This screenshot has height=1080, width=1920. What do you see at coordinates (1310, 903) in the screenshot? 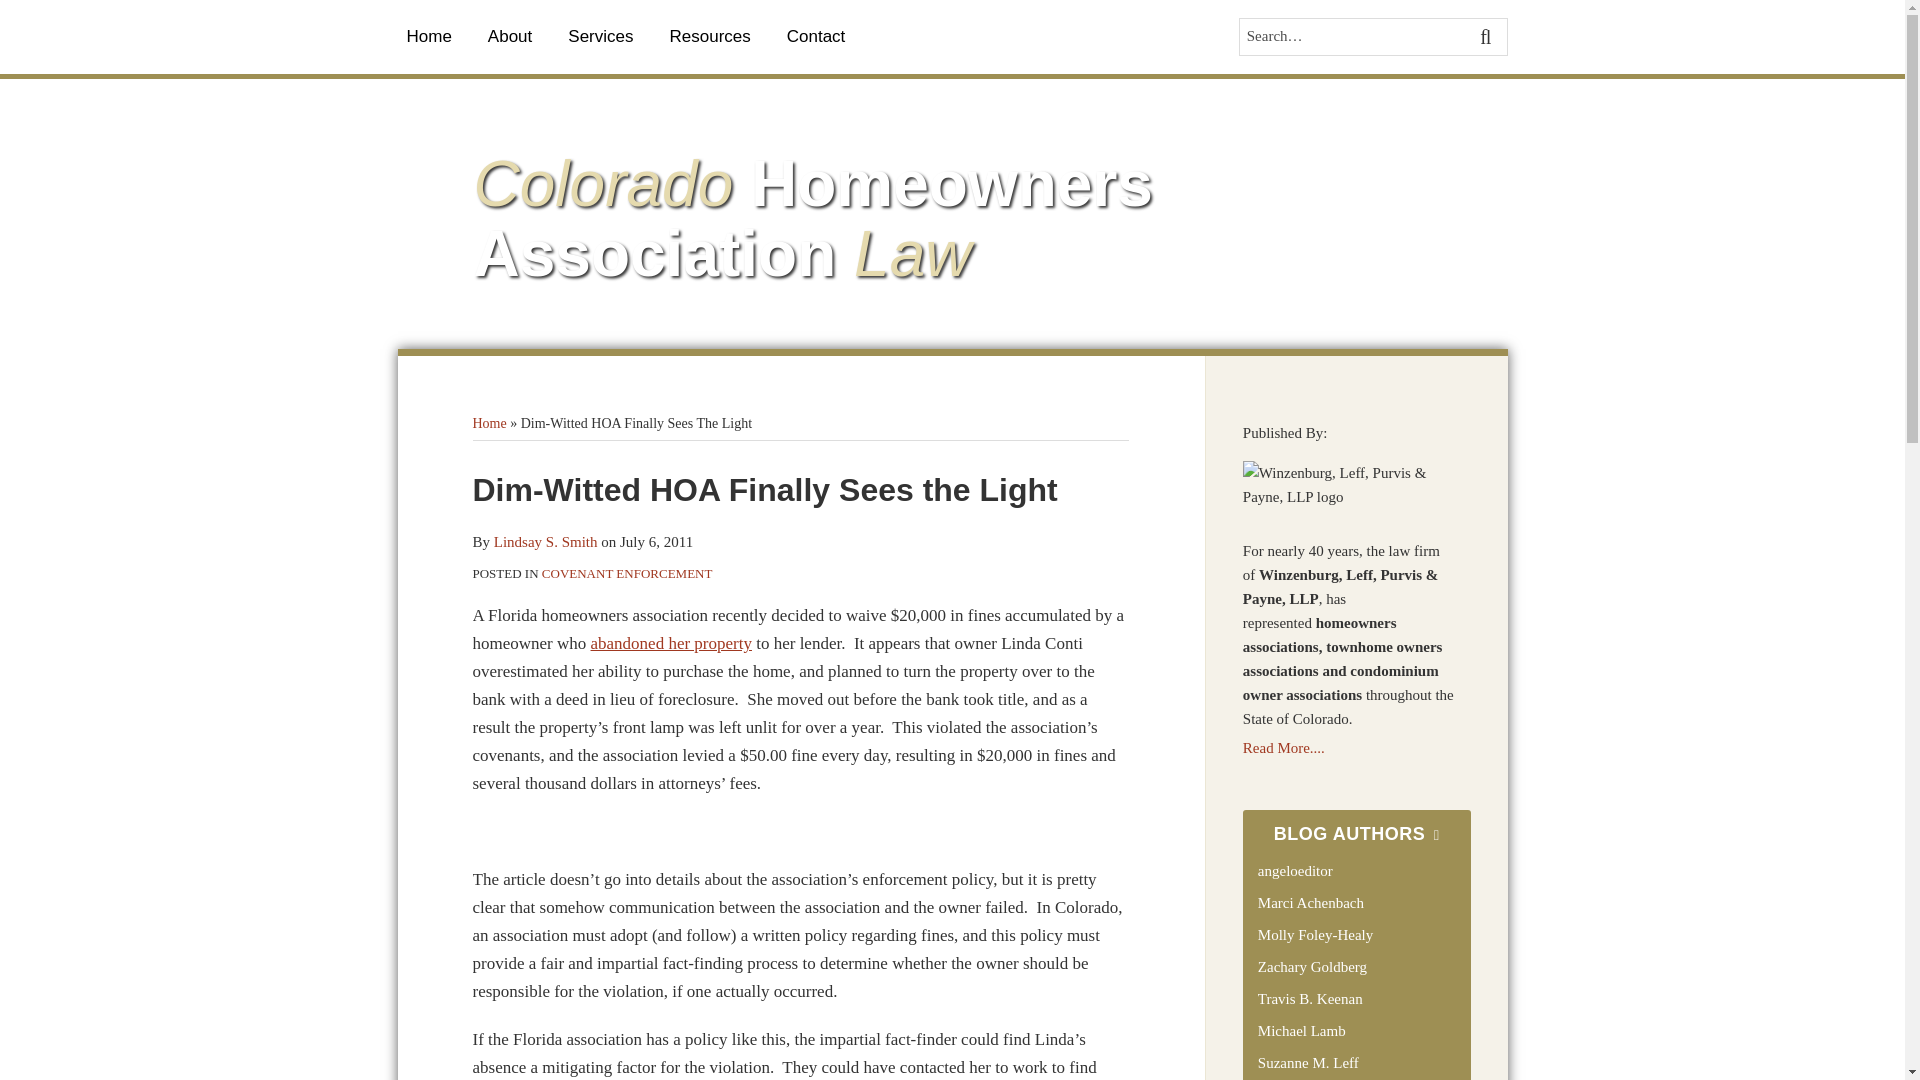
I see `Marci Achenbach` at bounding box center [1310, 903].